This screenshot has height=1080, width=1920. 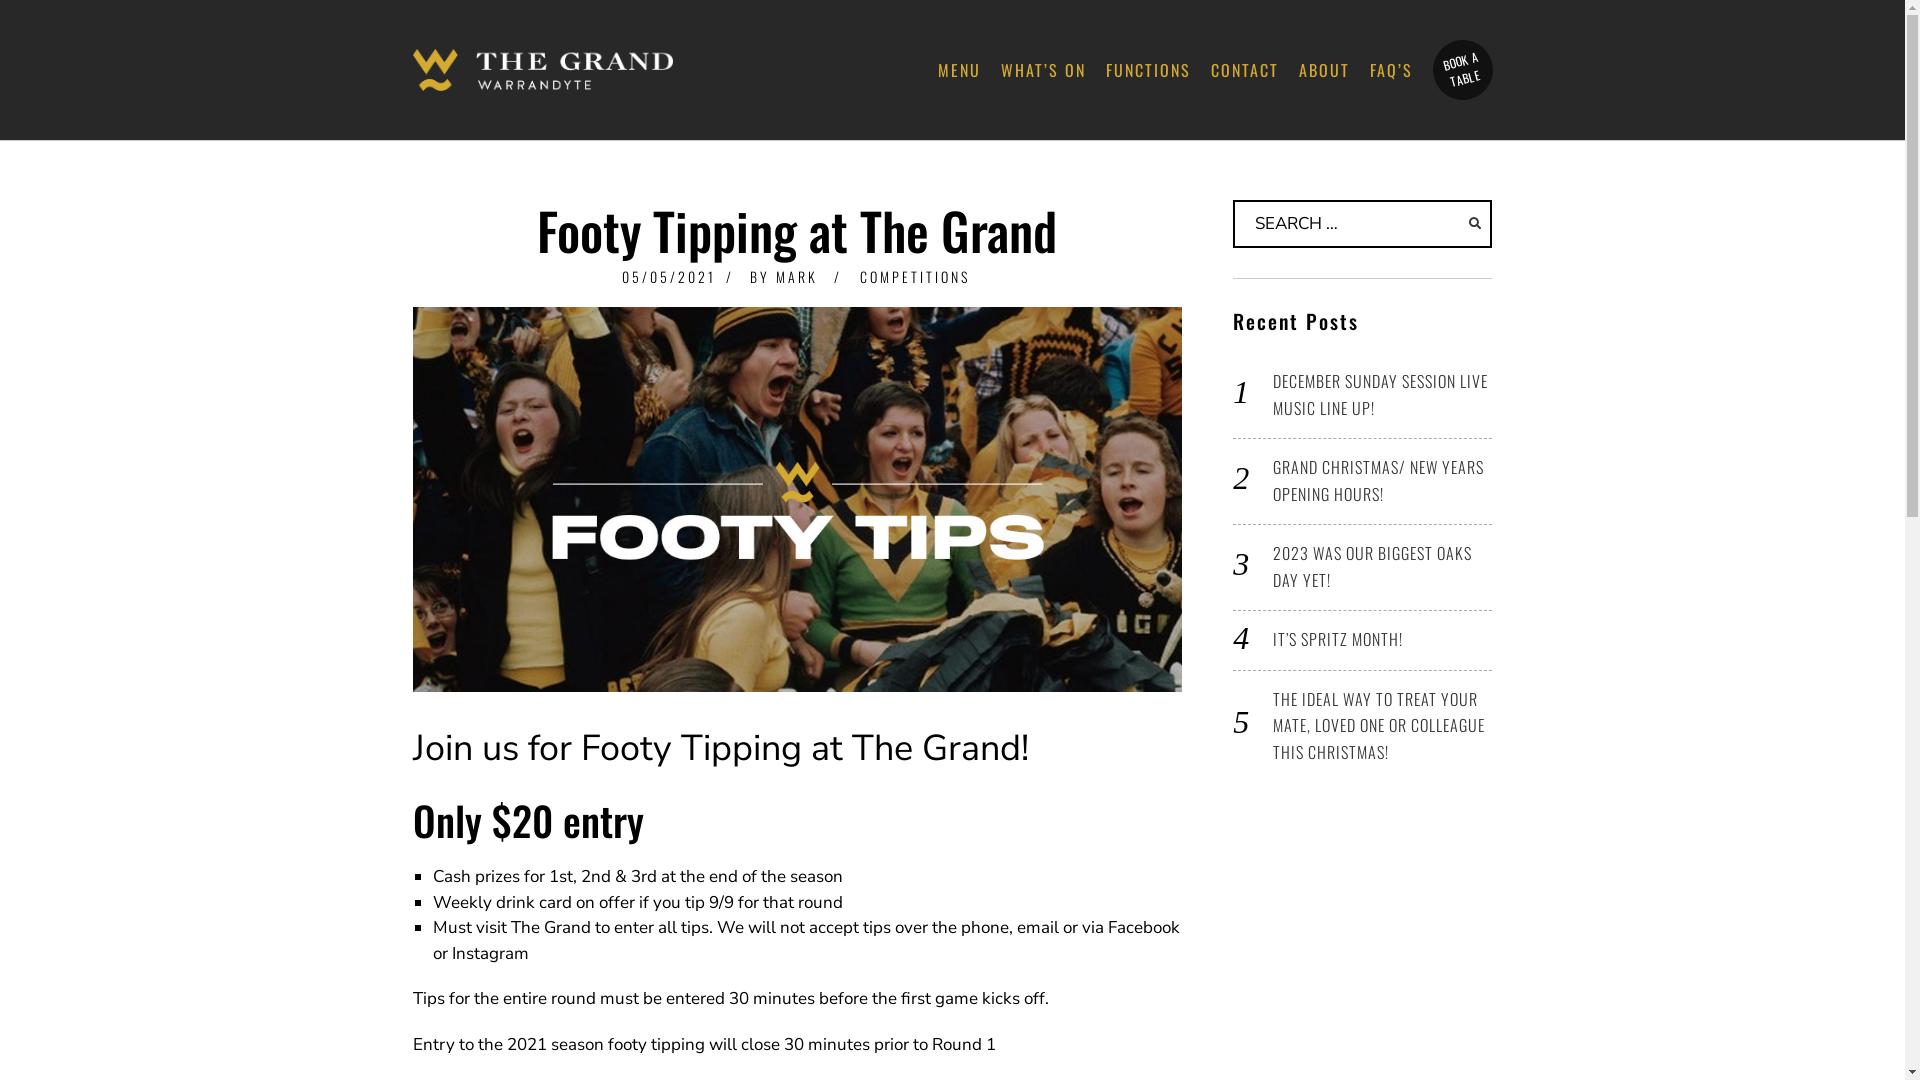 I want to click on GRAND CHRISTMAS/ NEW YEARS OPENING HOURS!, so click(x=1378, y=480).